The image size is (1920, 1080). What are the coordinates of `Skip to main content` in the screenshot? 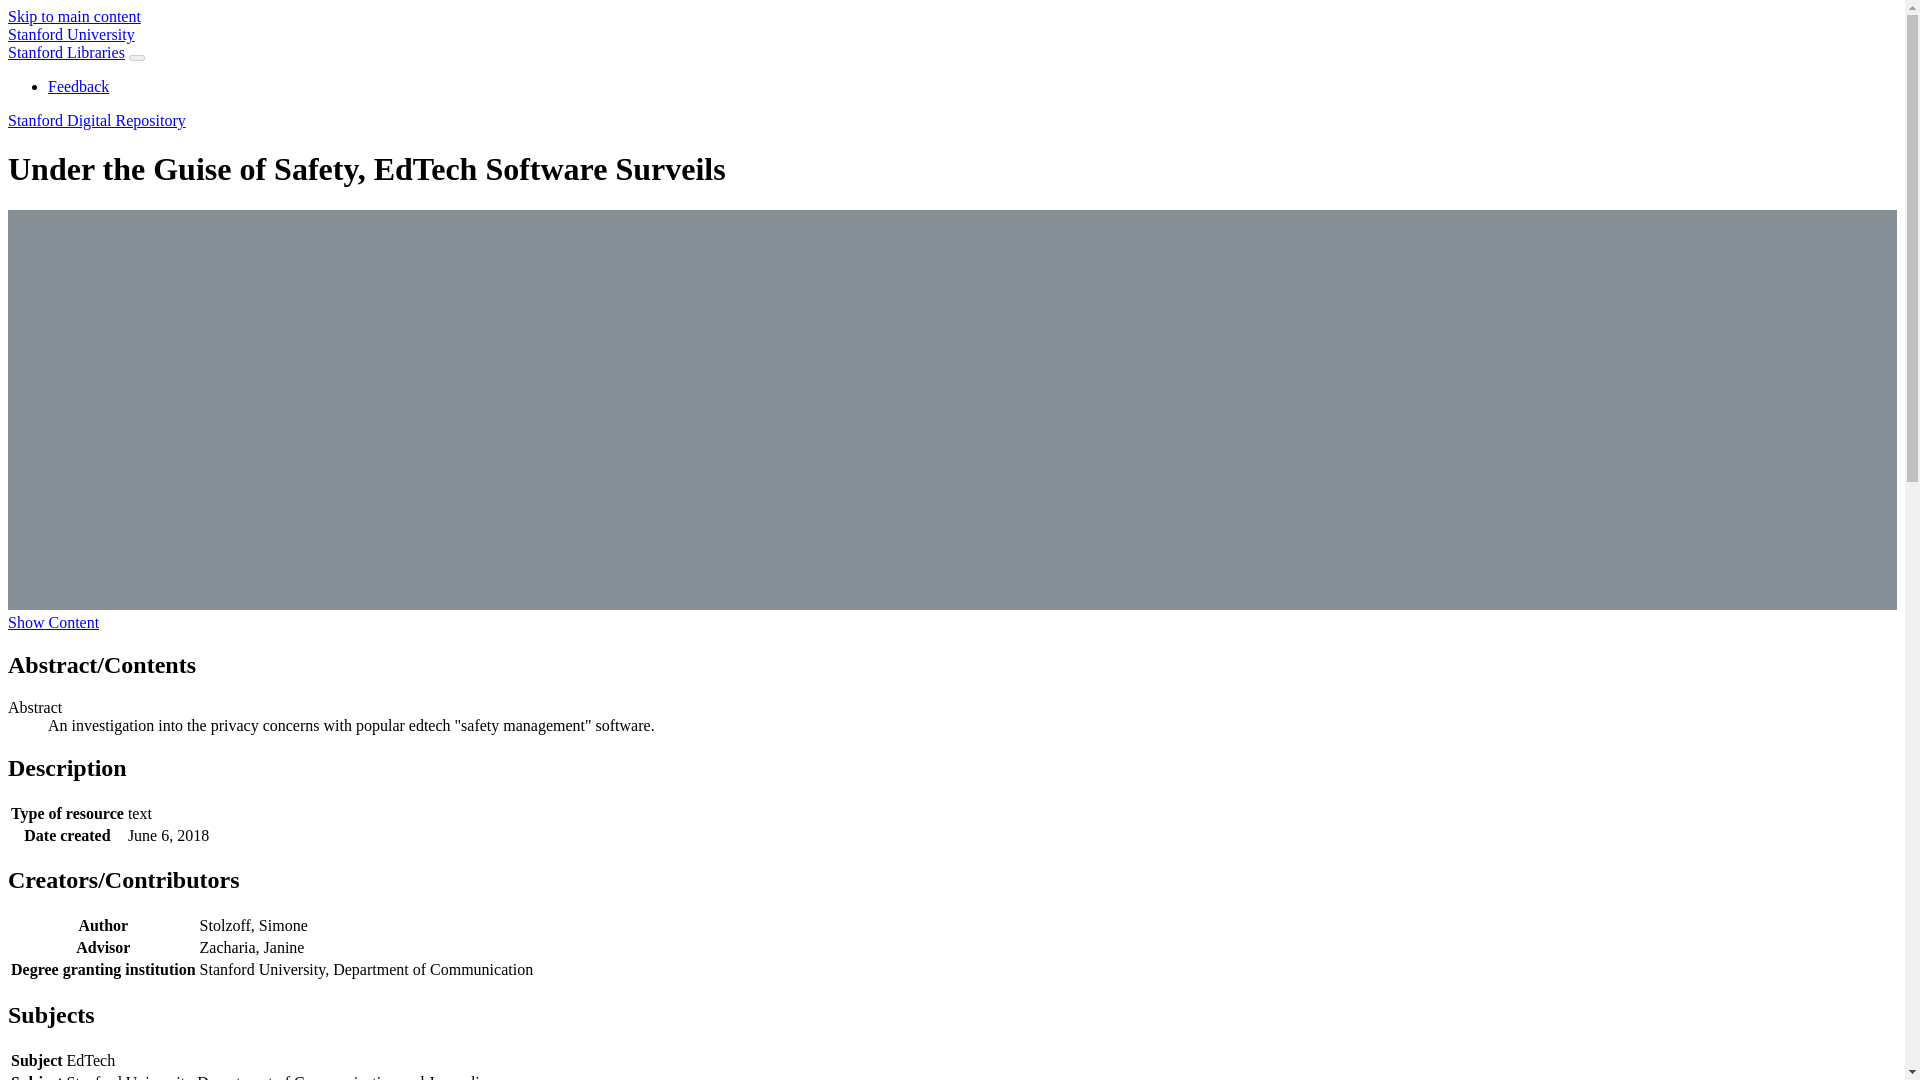 It's located at (74, 16).